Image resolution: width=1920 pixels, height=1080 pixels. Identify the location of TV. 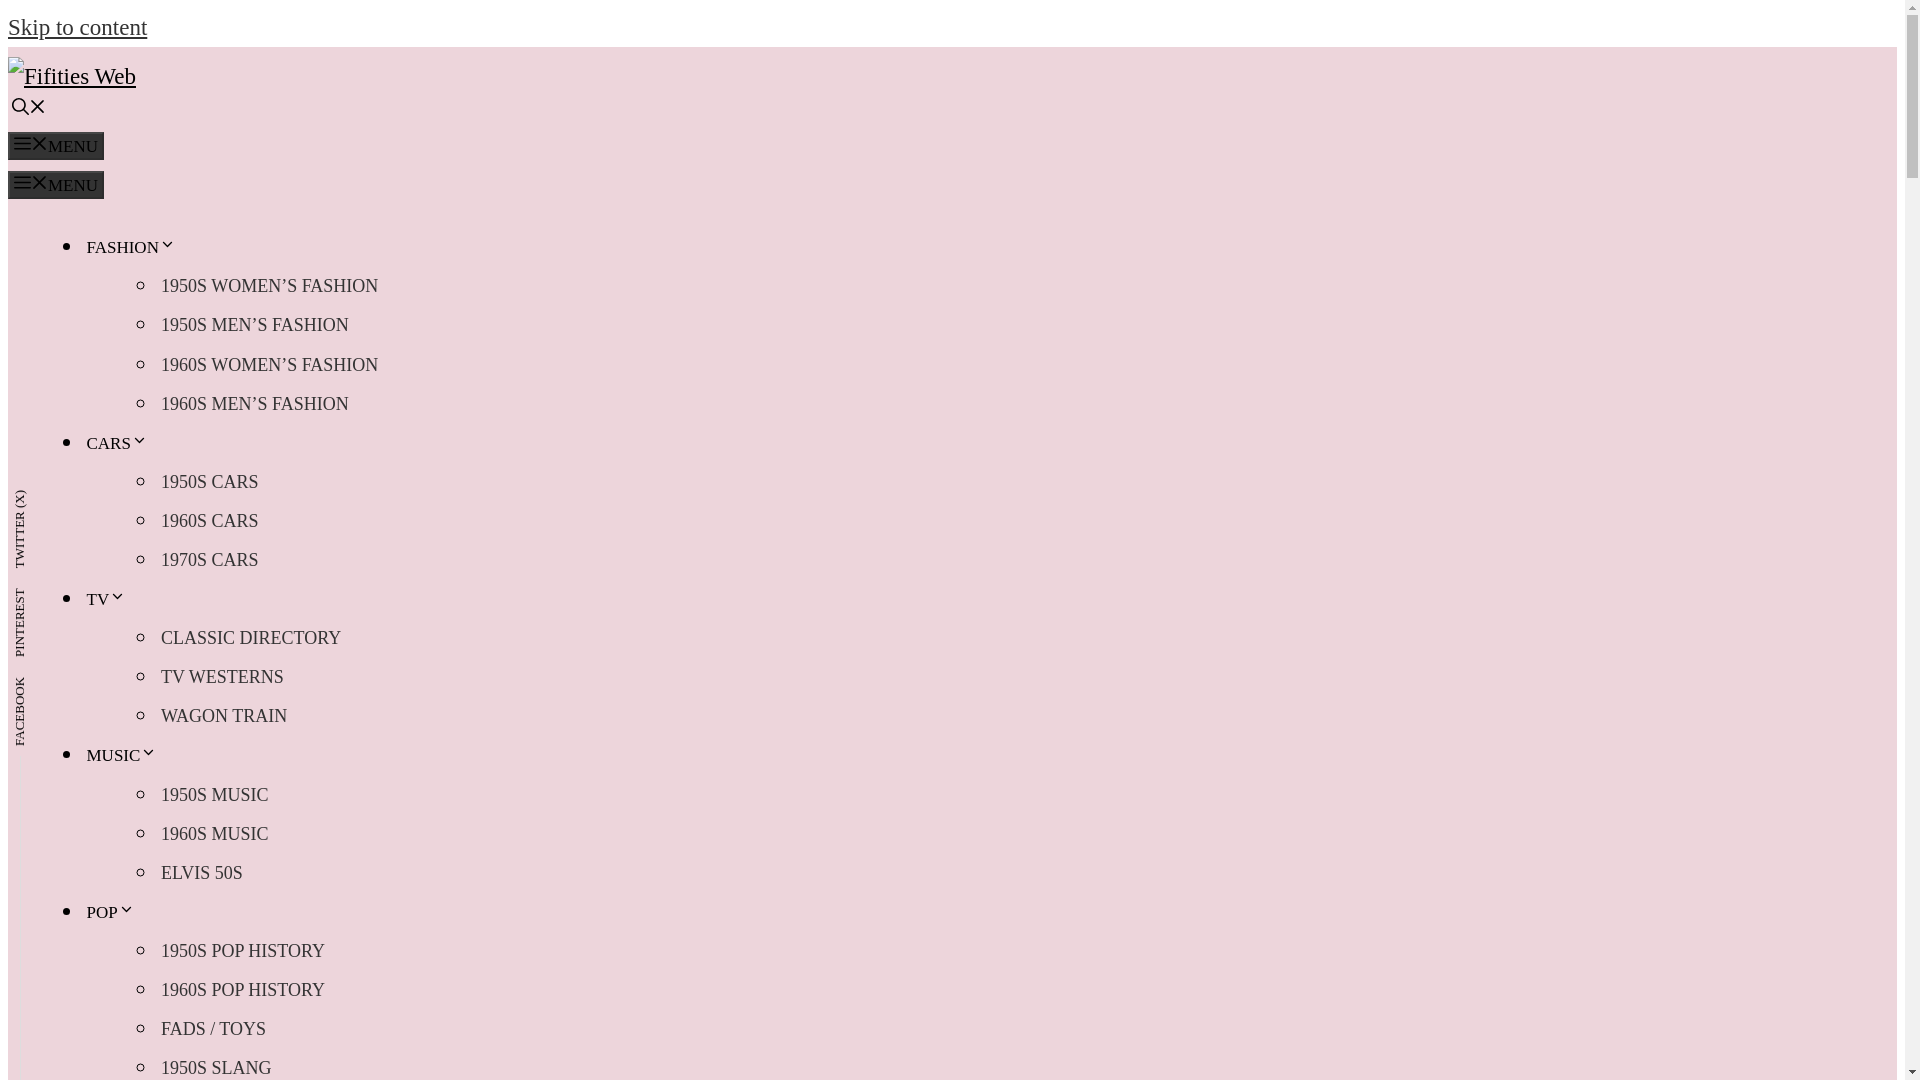
(108, 599).